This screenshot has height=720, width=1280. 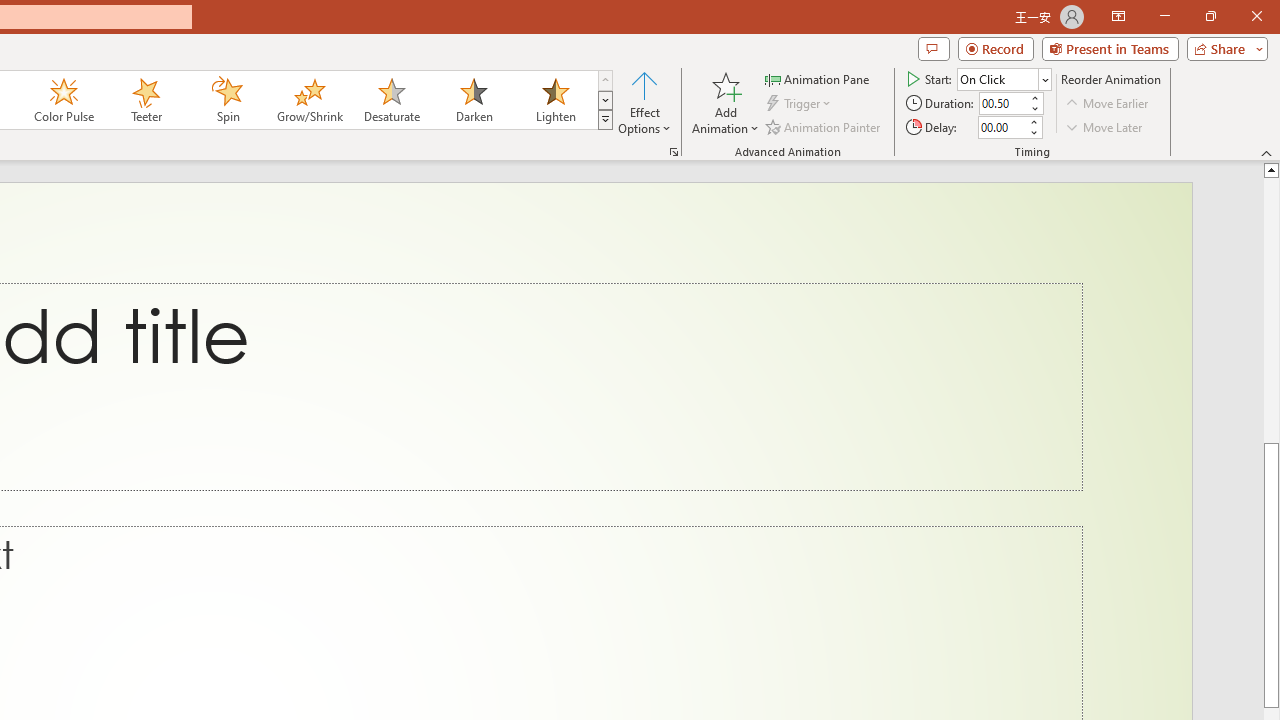 What do you see at coordinates (309, 100) in the screenshot?
I see `Grow/Shrink` at bounding box center [309, 100].